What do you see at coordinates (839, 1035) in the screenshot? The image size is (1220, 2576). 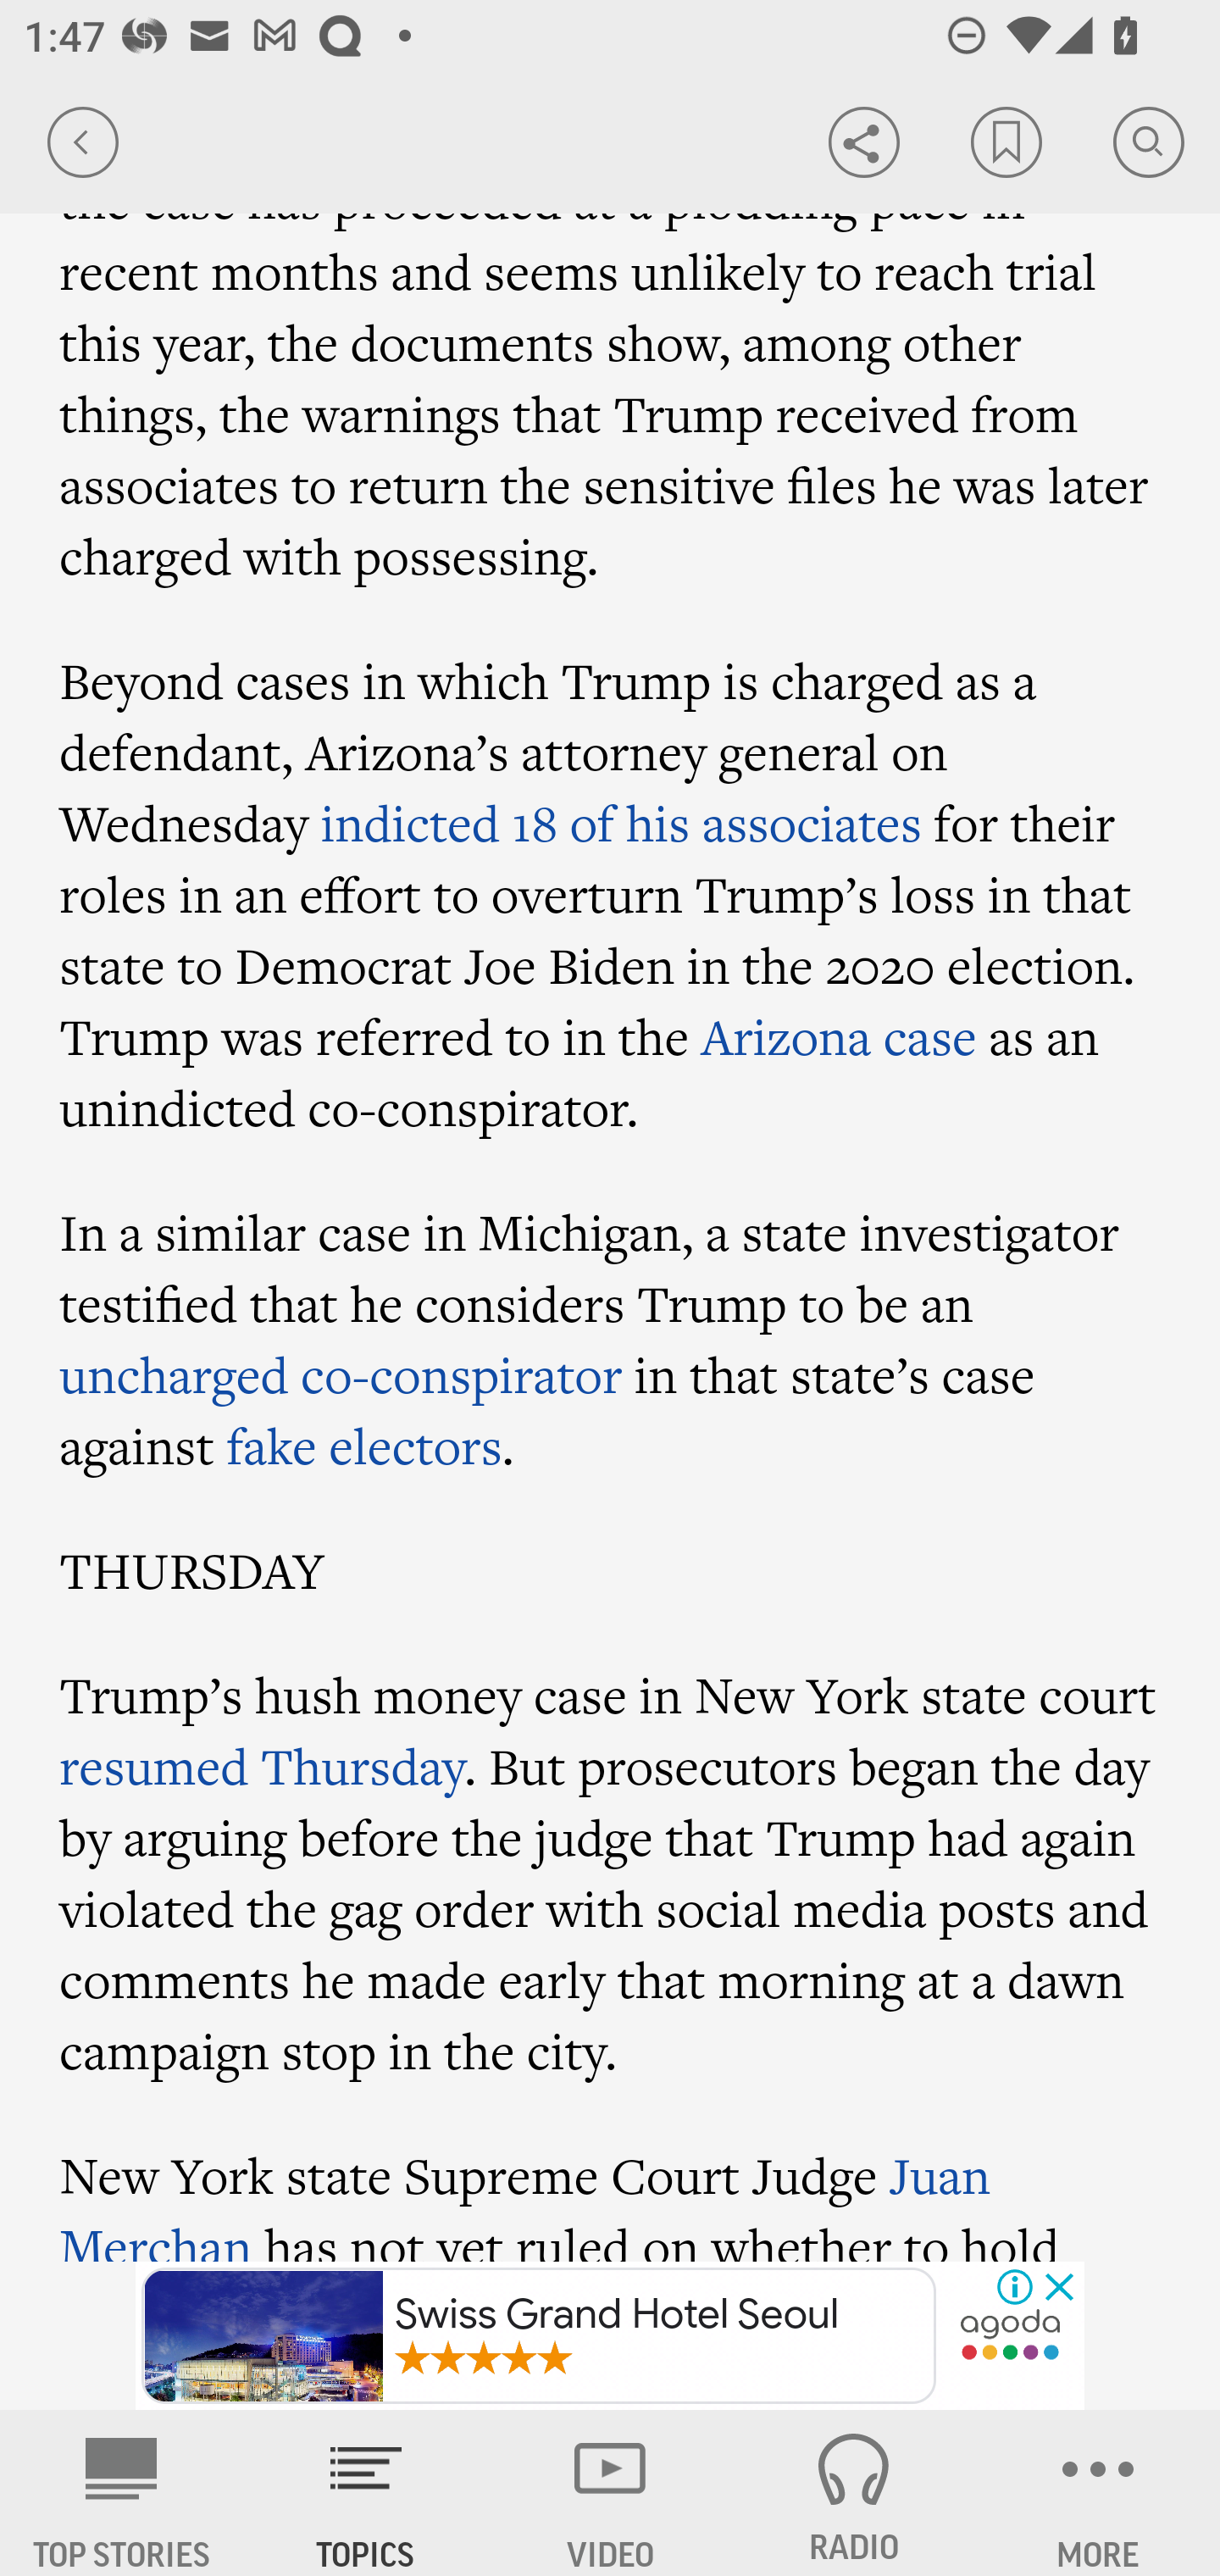 I see `Arizona case` at bounding box center [839, 1035].